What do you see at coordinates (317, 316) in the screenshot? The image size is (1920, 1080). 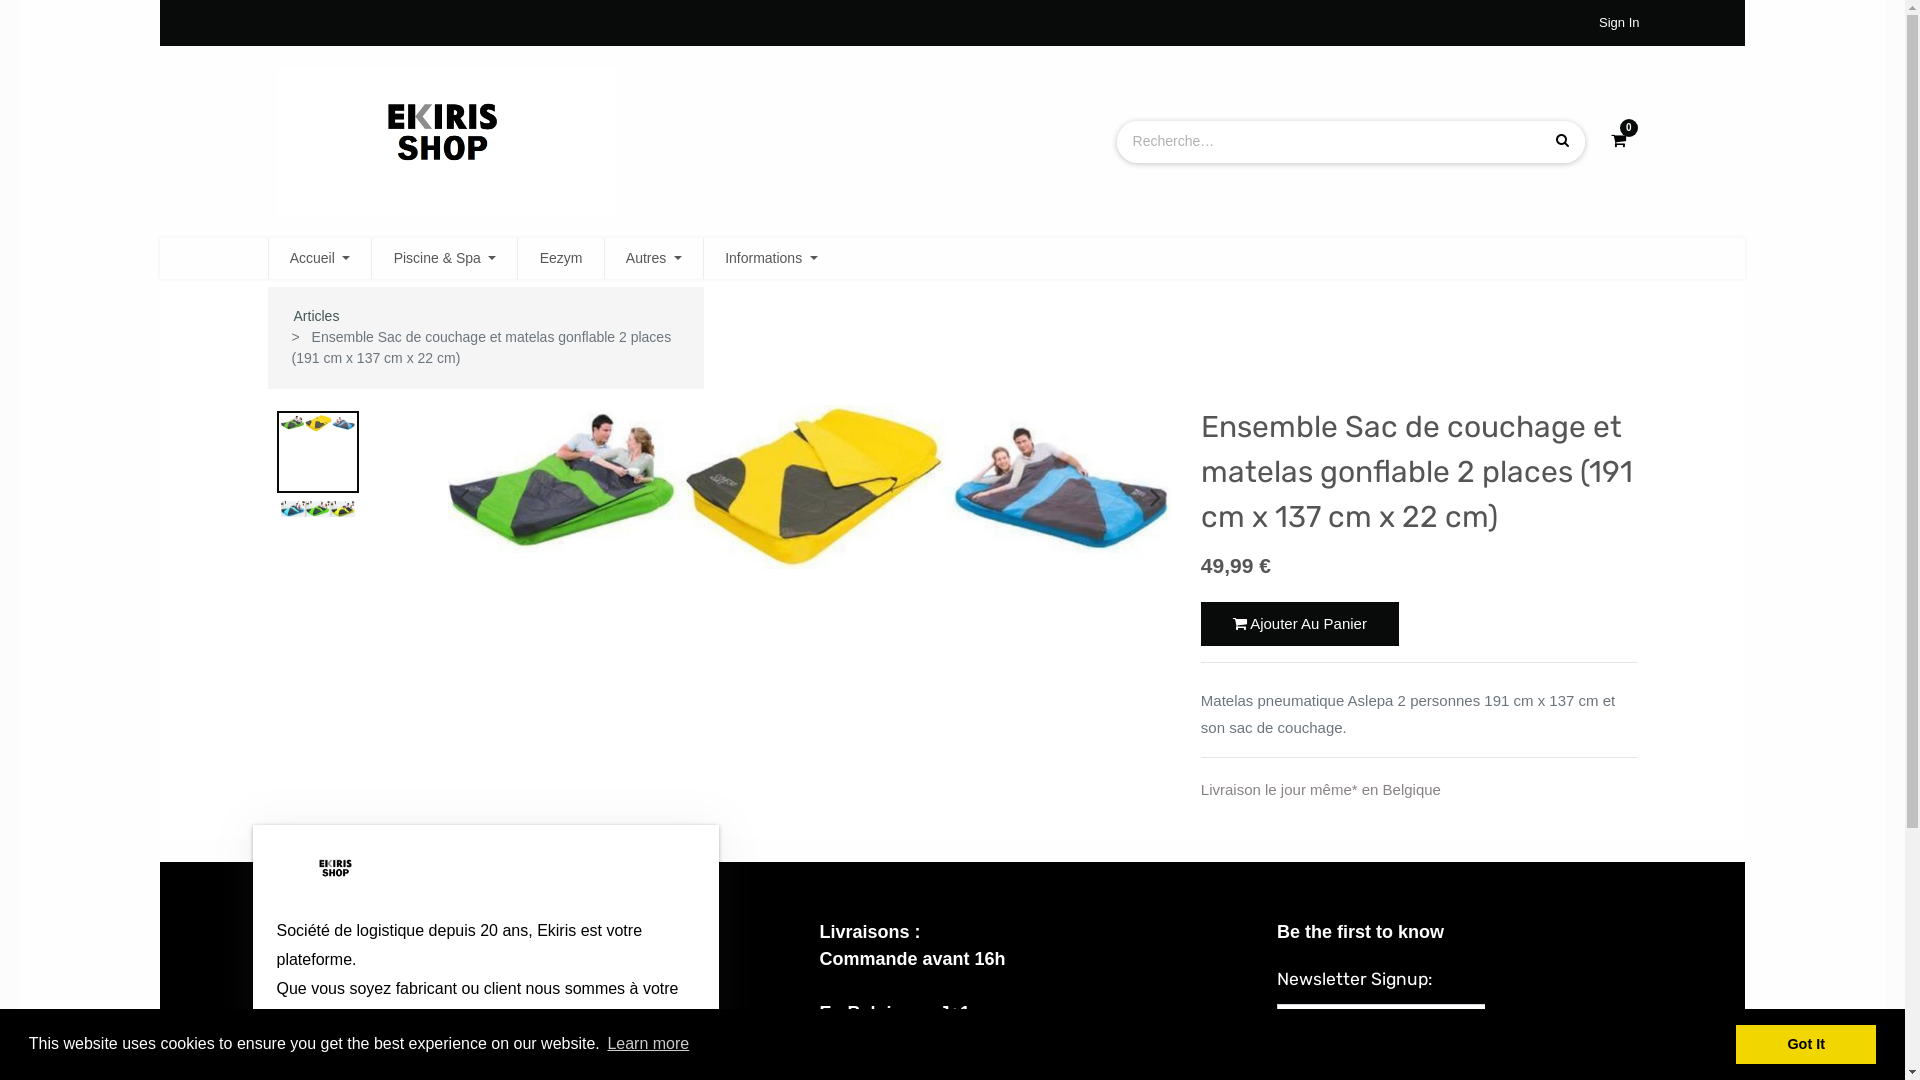 I see `Articles` at bounding box center [317, 316].